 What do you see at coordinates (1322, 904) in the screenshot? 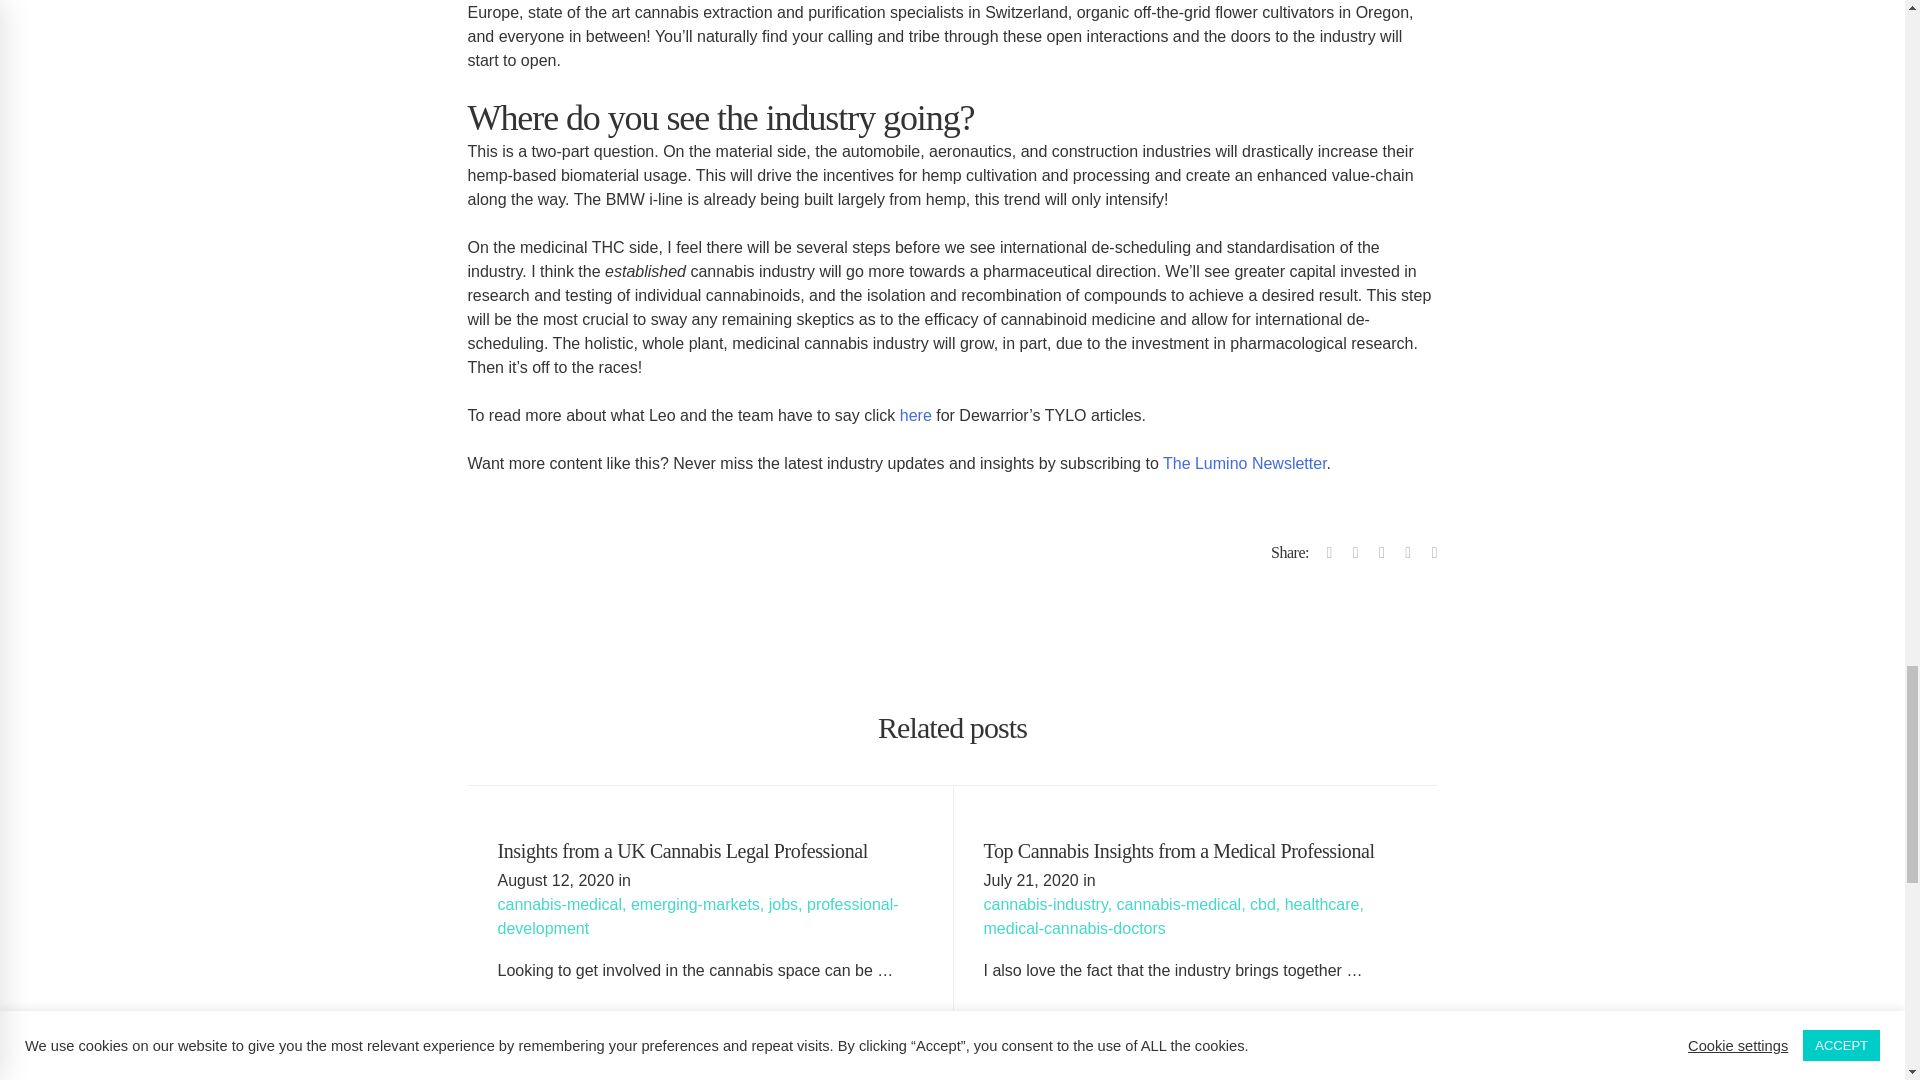
I see `healthcare` at bounding box center [1322, 904].